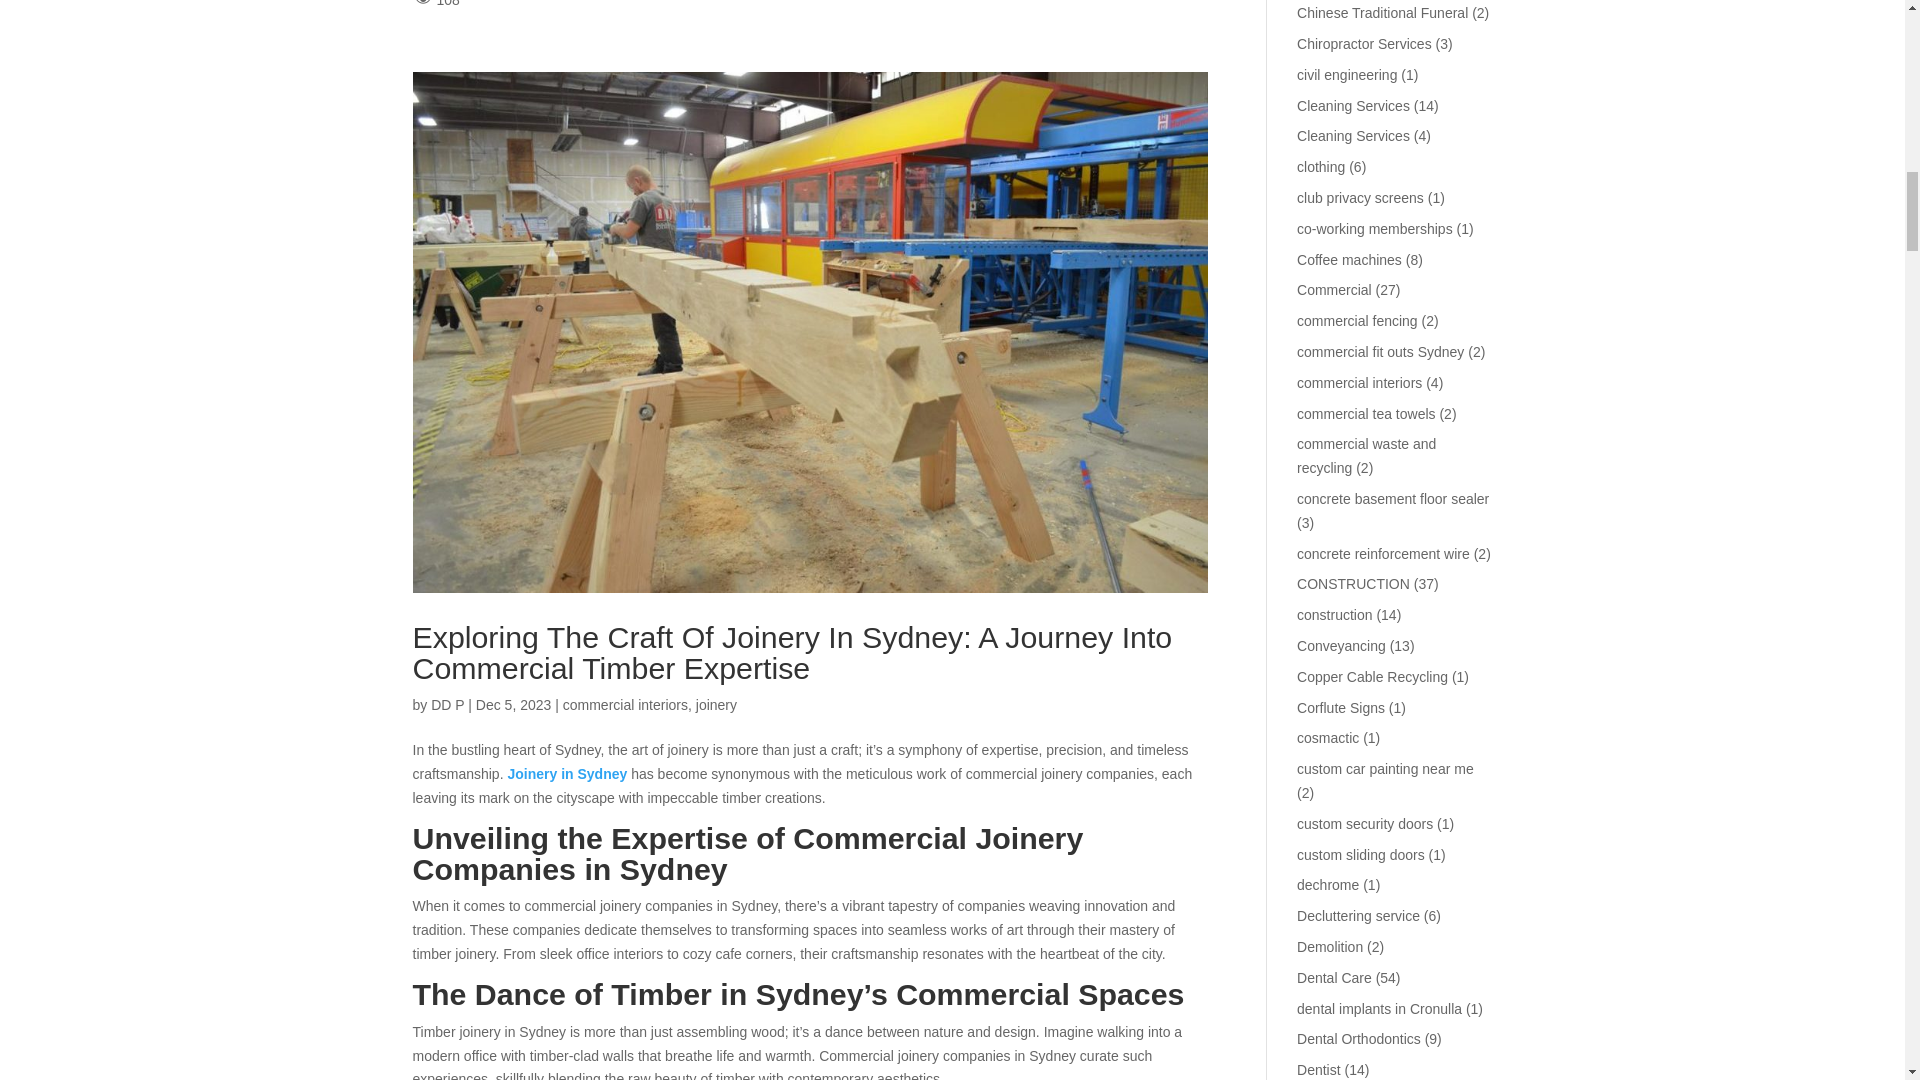  Describe the element at coordinates (716, 704) in the screenshot. I see `joinery` at that location.